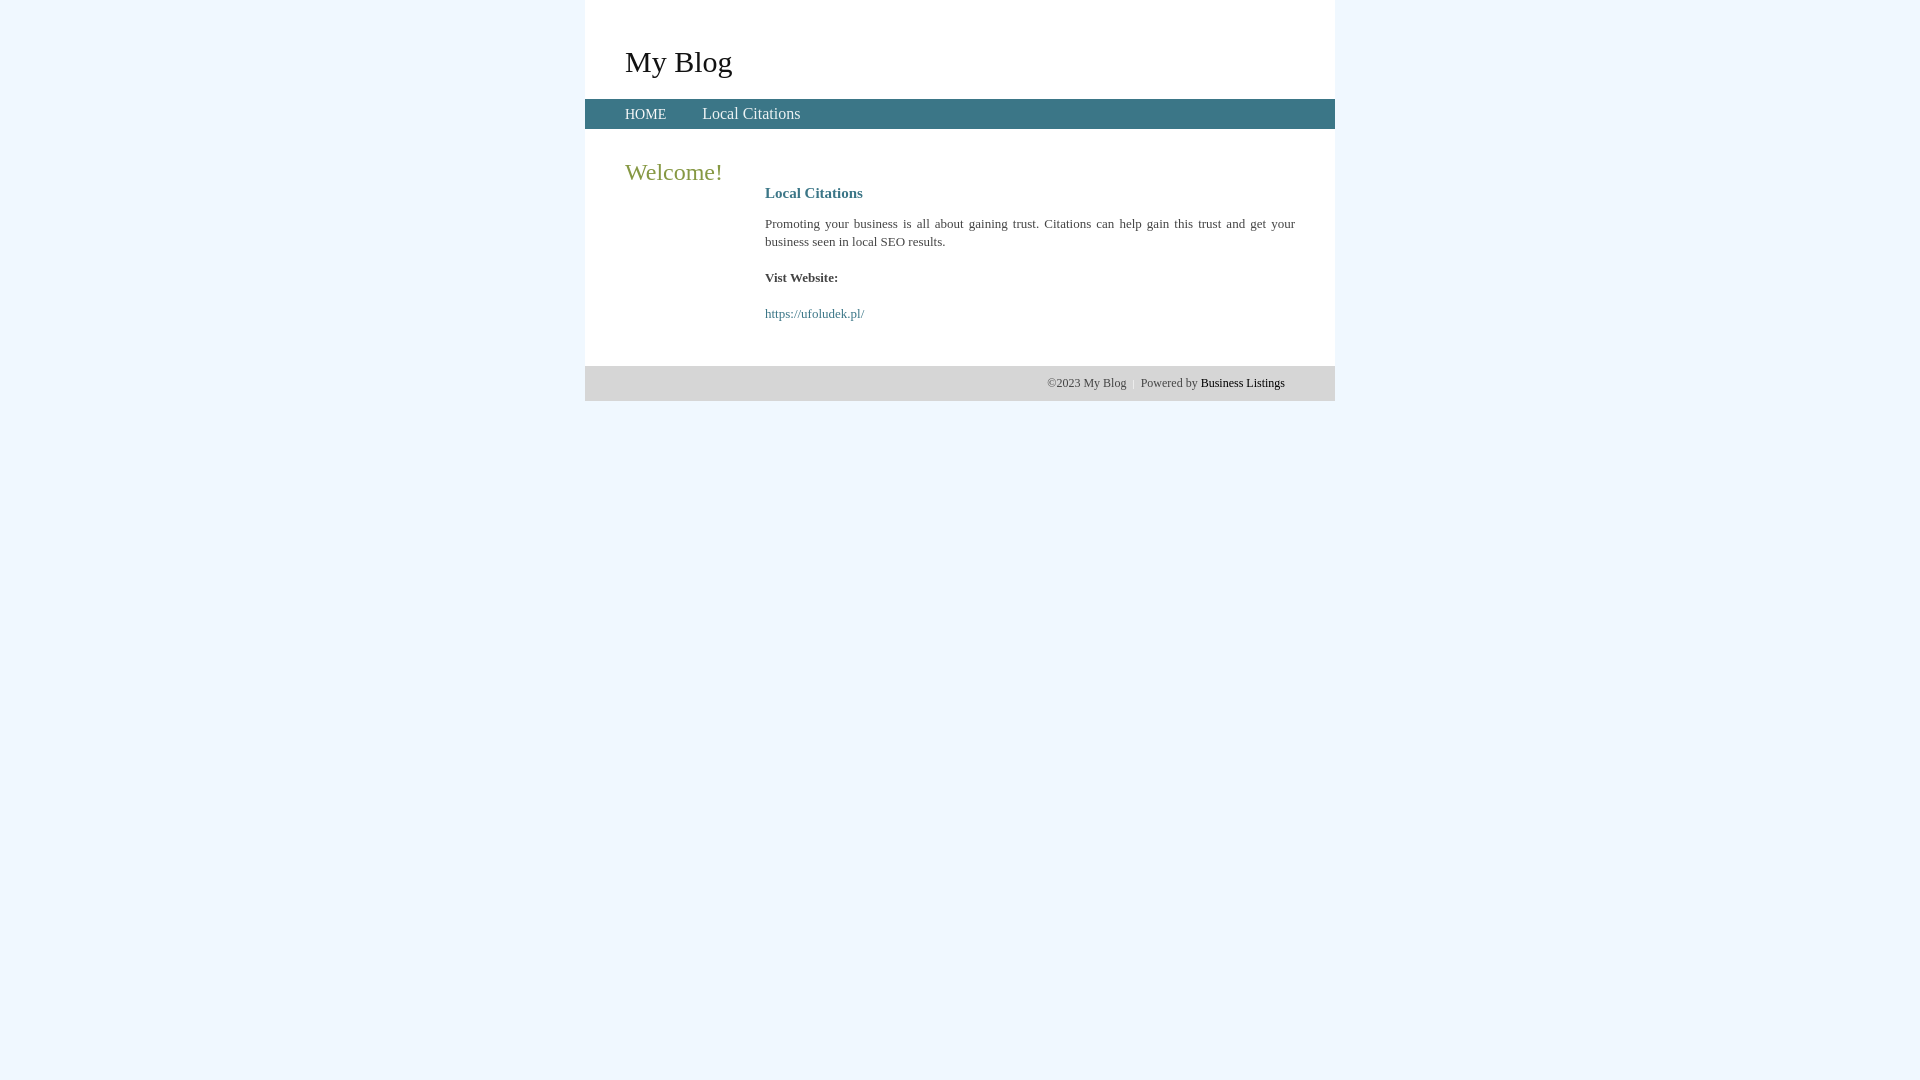 Image resolution: width=1920 pixels, height=1080 pixels. Describe the element at coordinates (814, 314) in the screenshot. I see `https://ufoludek.pl/` at that location.